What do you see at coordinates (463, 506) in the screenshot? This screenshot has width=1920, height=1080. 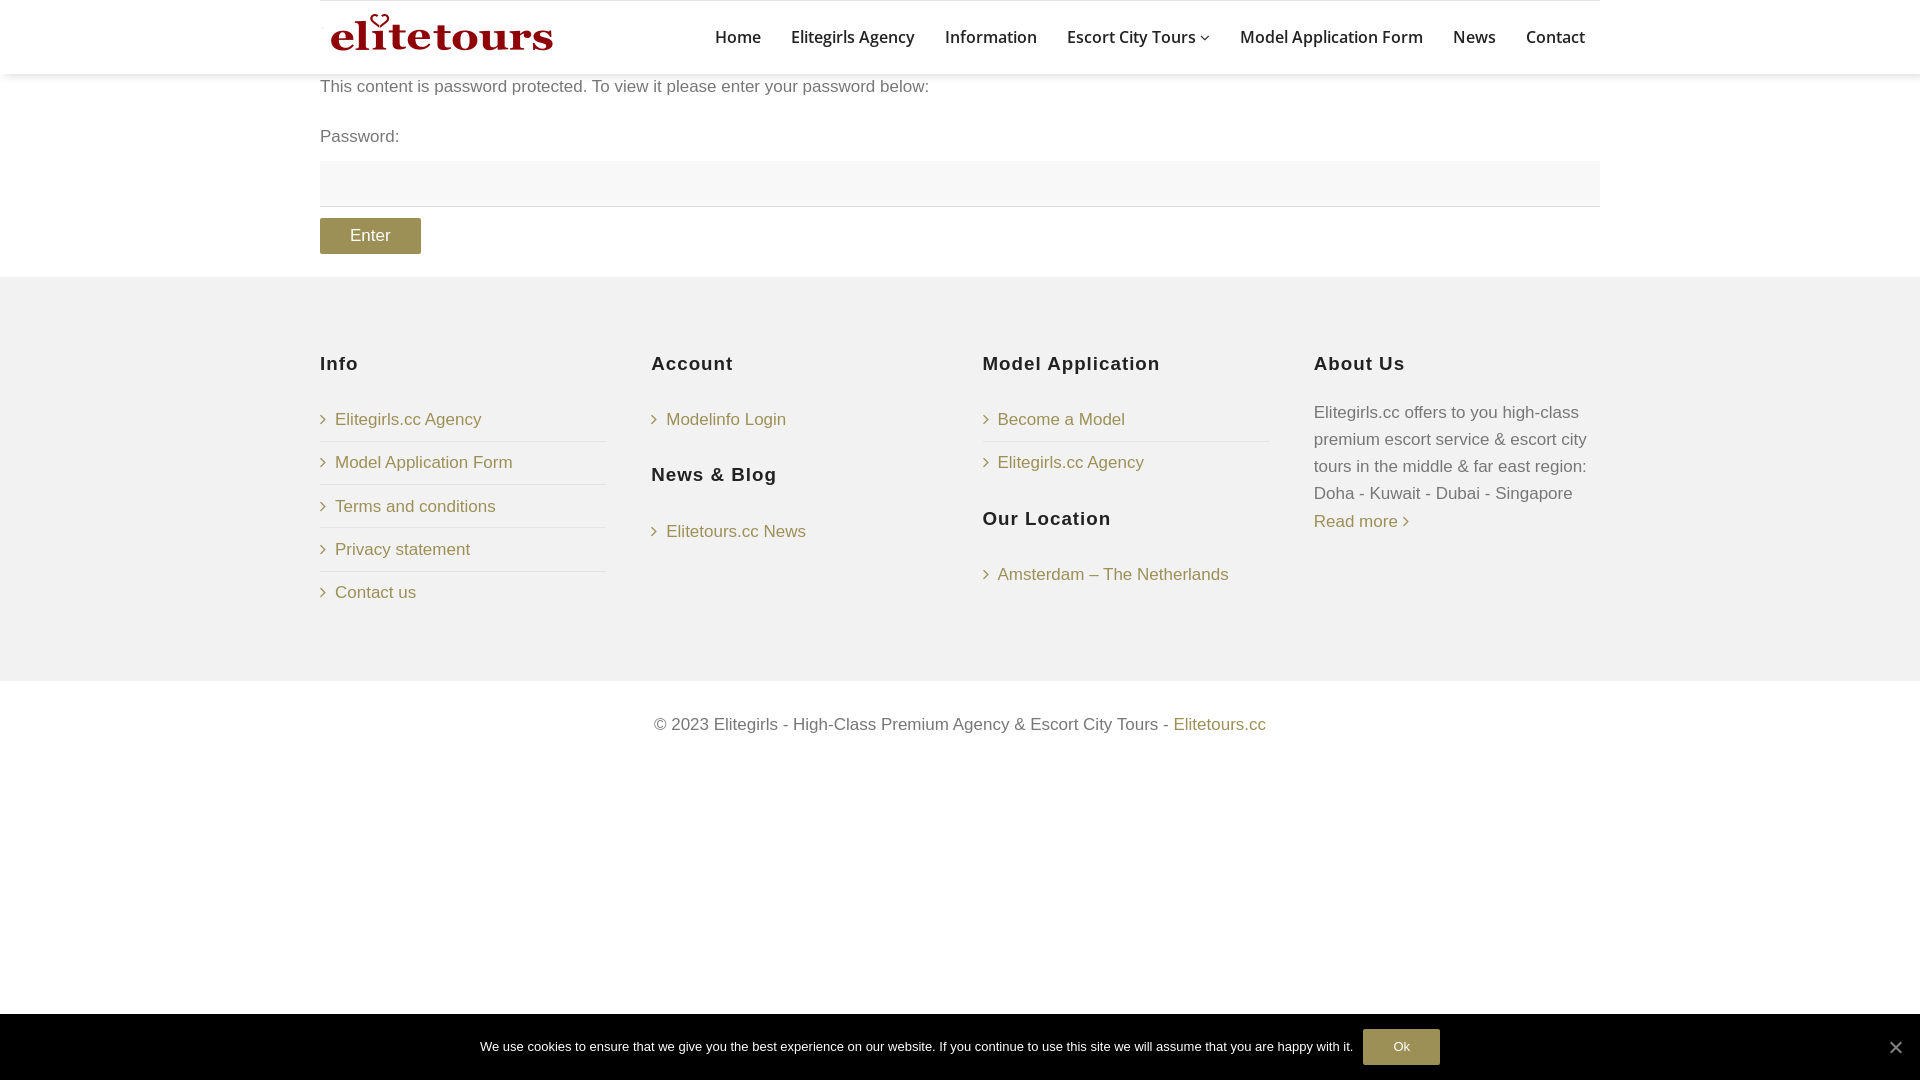 I see `Terms and conditions` at bounding box center [463, 506].